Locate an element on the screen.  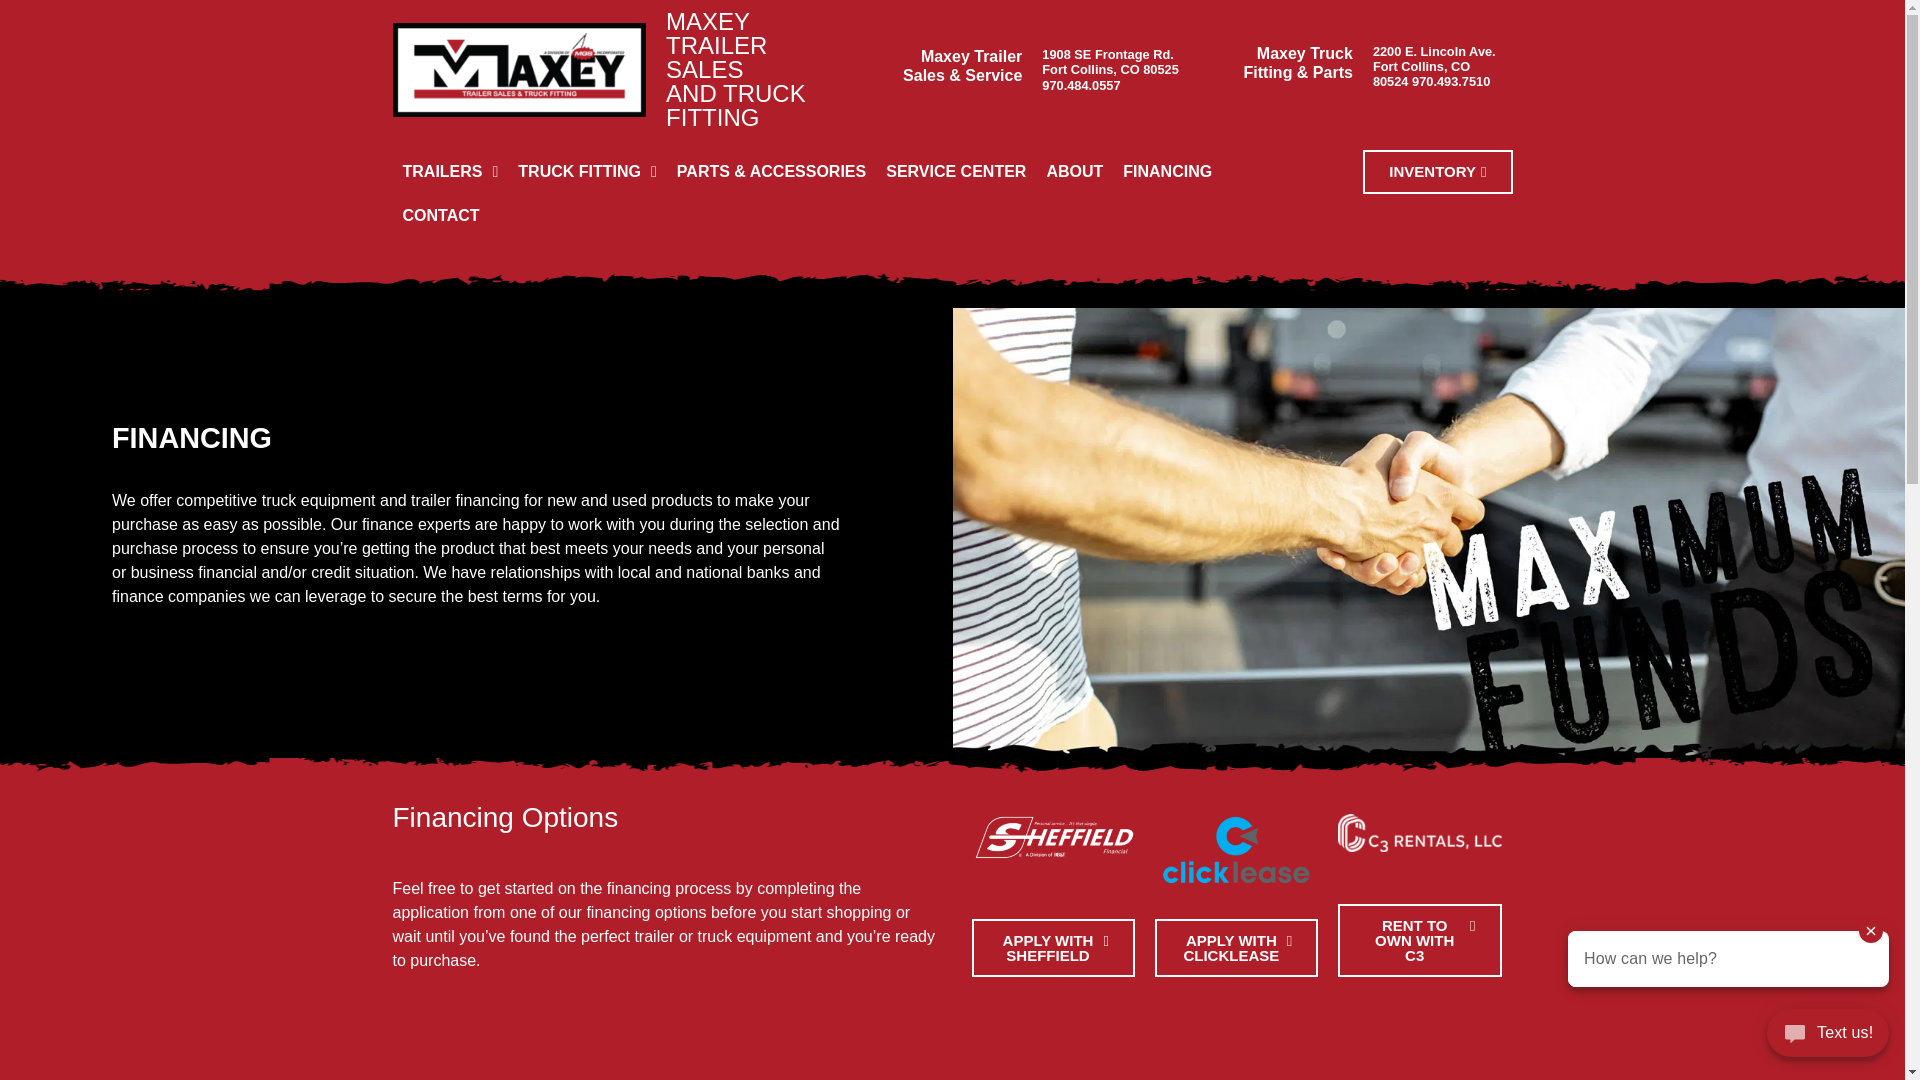
TRAILERS is located at coordinates (450, 172).